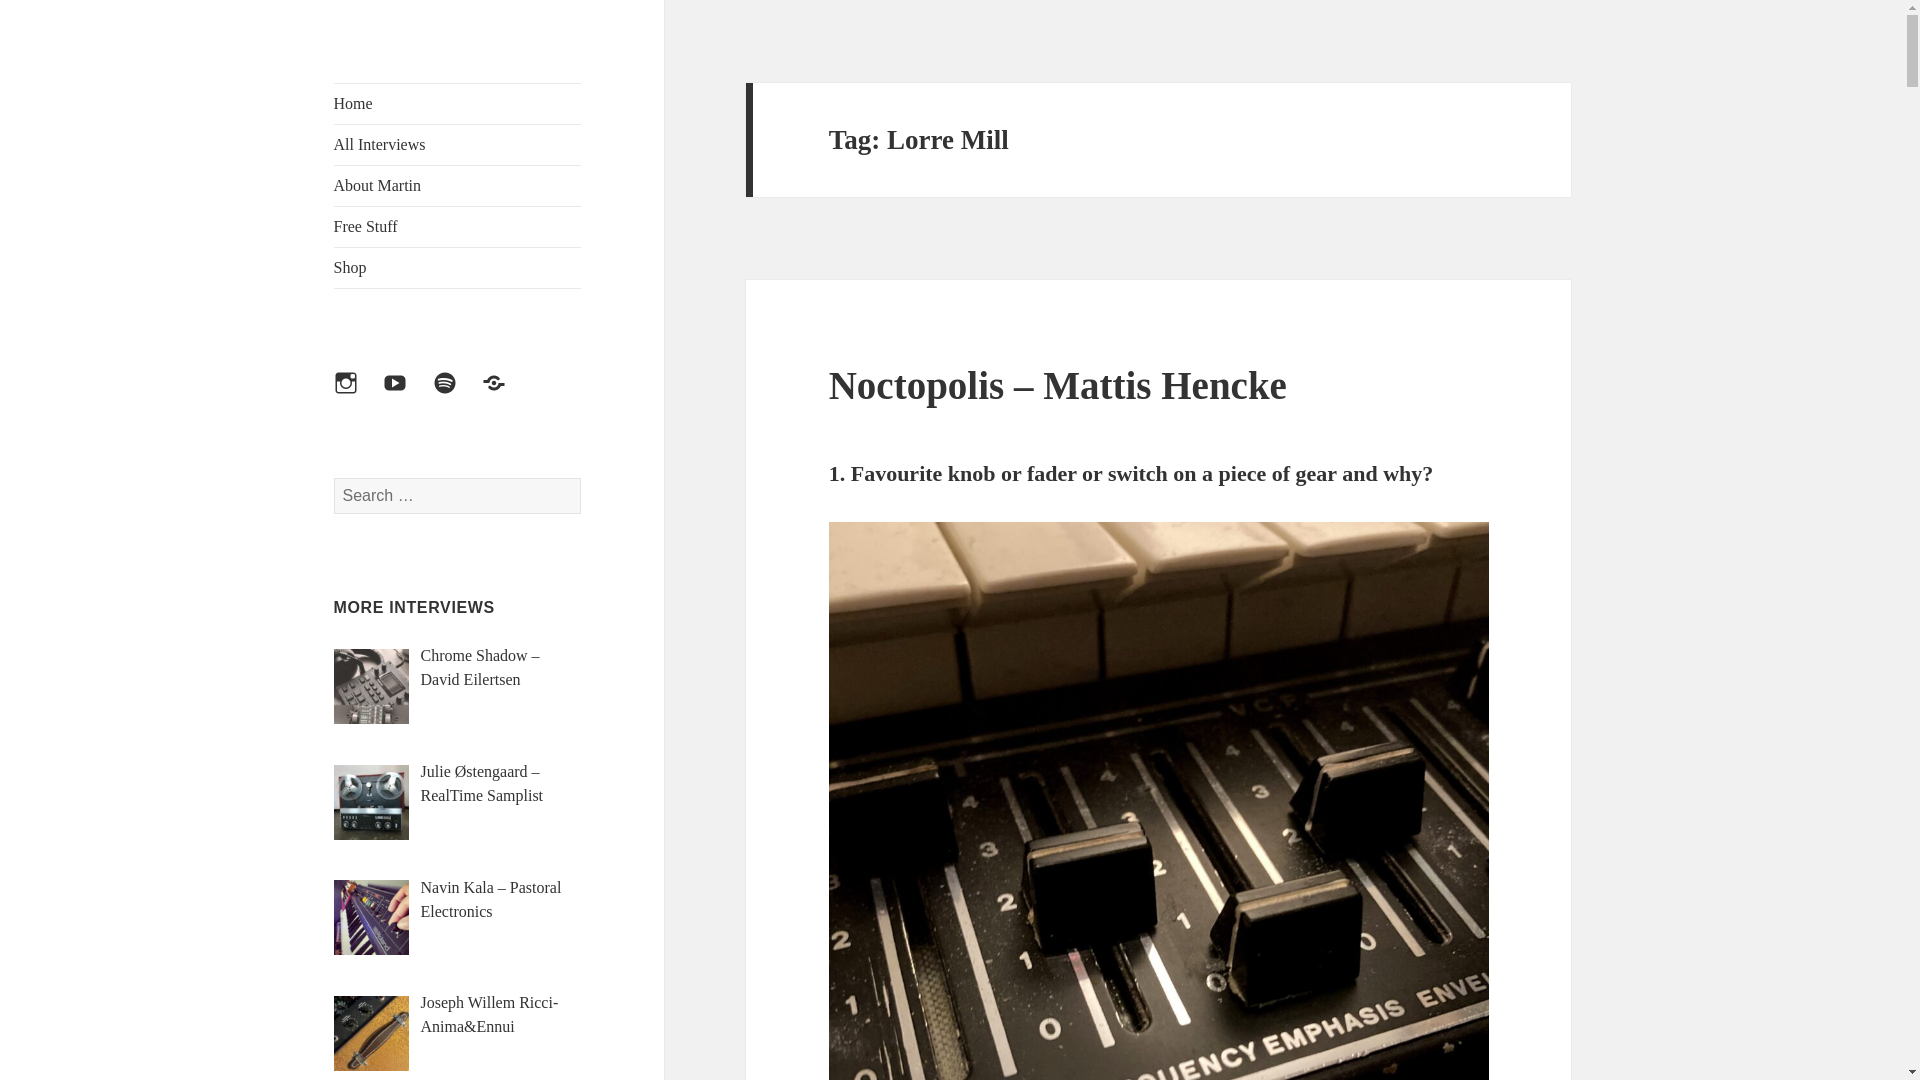 The image size is (1920, 1080). What do you see at coordinates (457, 395) in the screenshot?
I see `Martin Yam Moller Spotify` at bounding box center [457, 395].